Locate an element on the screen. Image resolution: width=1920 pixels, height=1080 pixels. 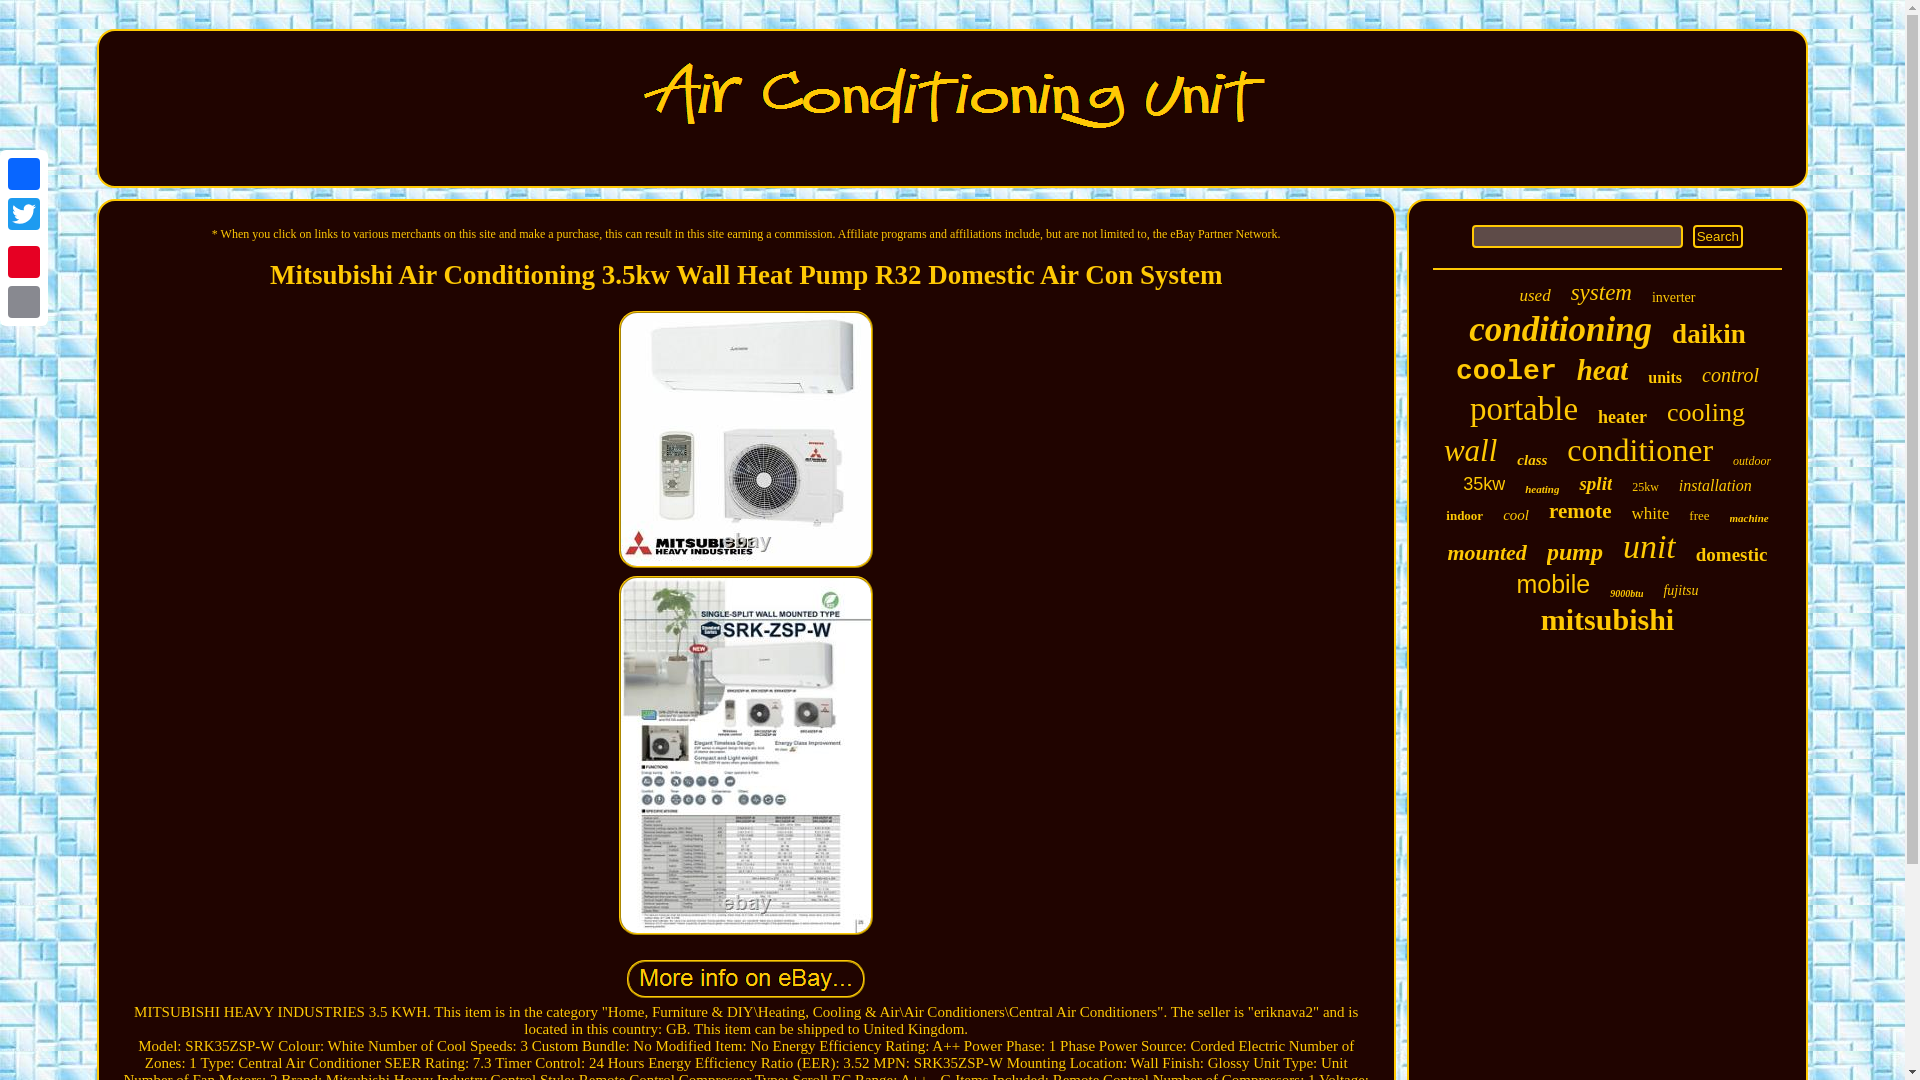
35kw is located at coordinates (1484, 484).